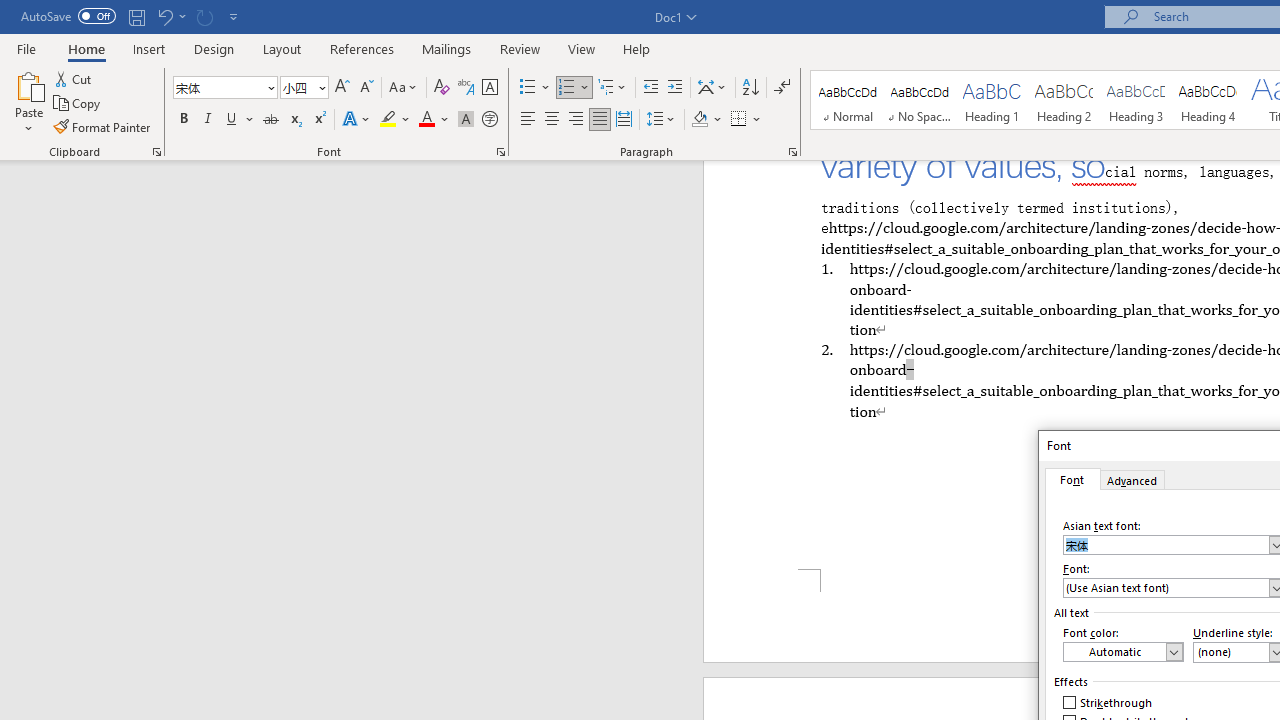 This screenshot has width=1280, height=720. I want to click on Phonetic Guide..., so click(466, 88).